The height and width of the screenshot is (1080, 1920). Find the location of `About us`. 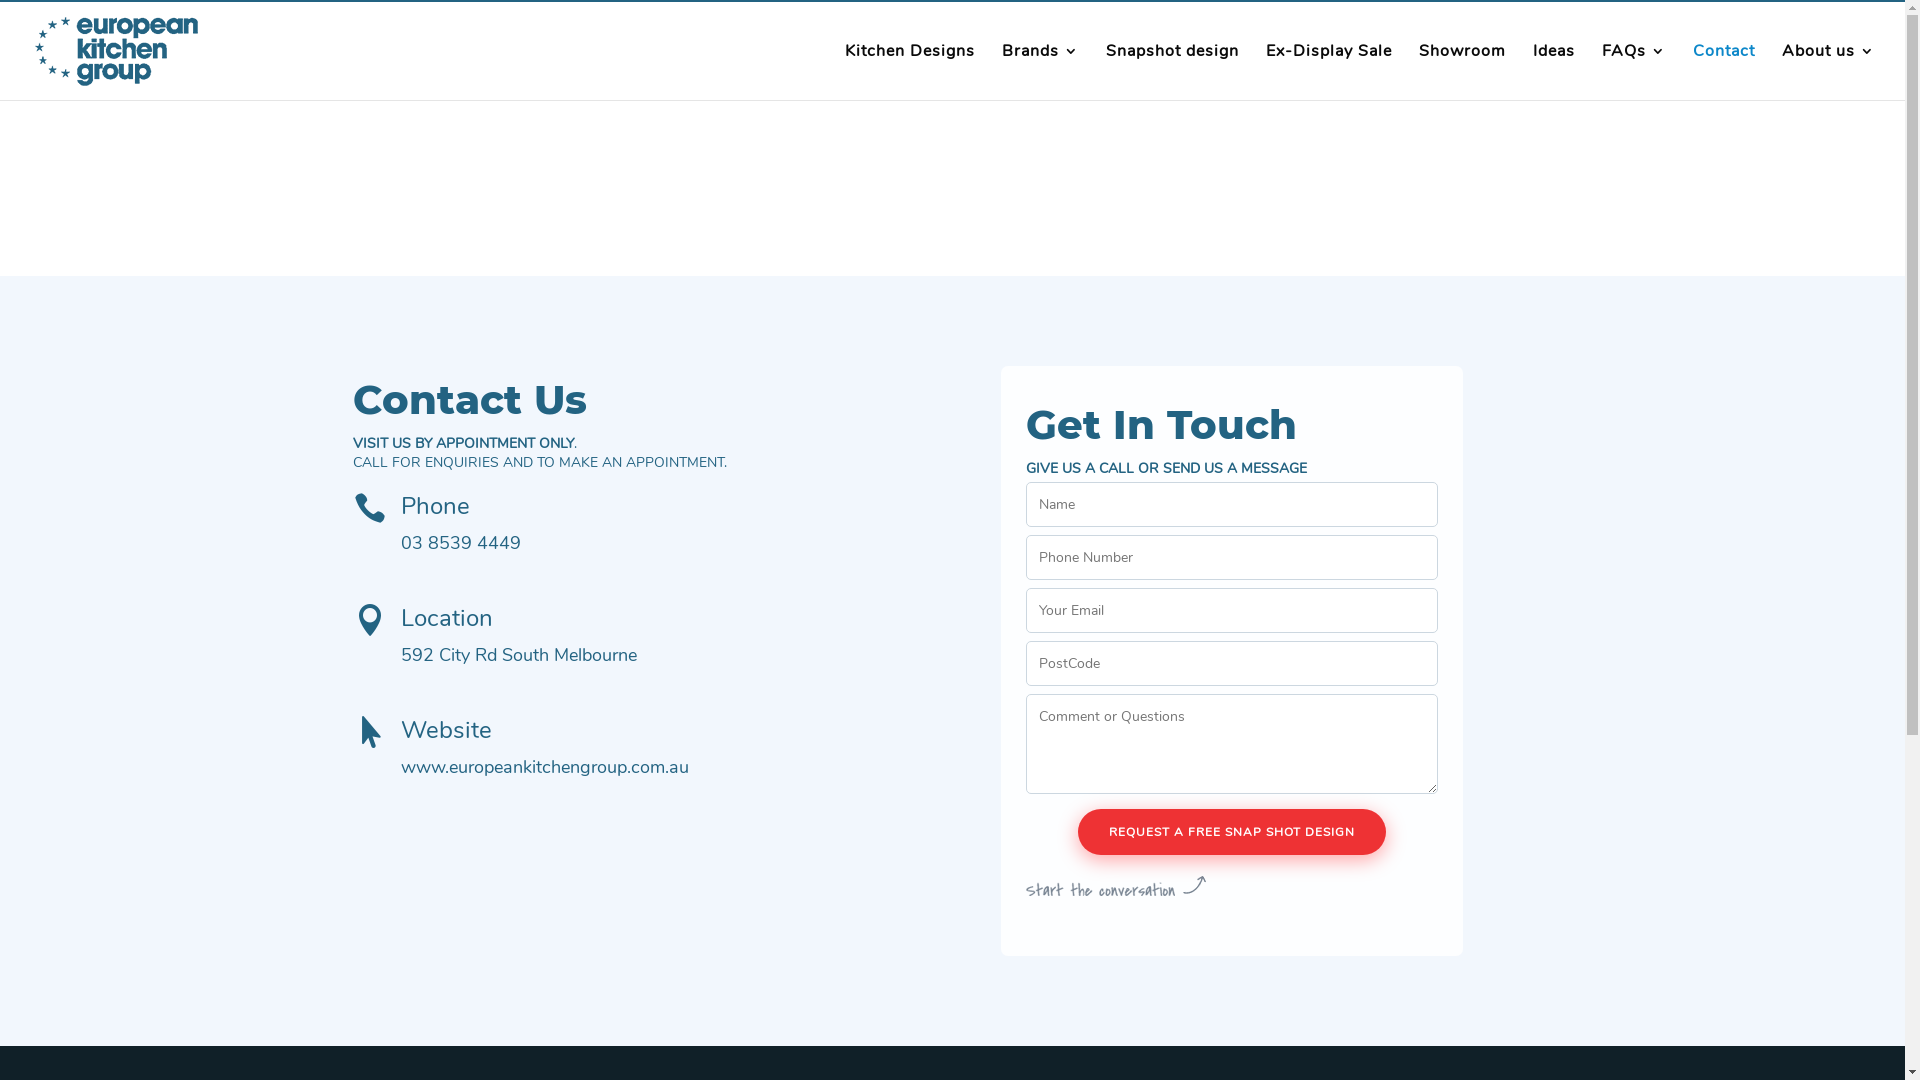

About us is located at coordinates (1828, 72).